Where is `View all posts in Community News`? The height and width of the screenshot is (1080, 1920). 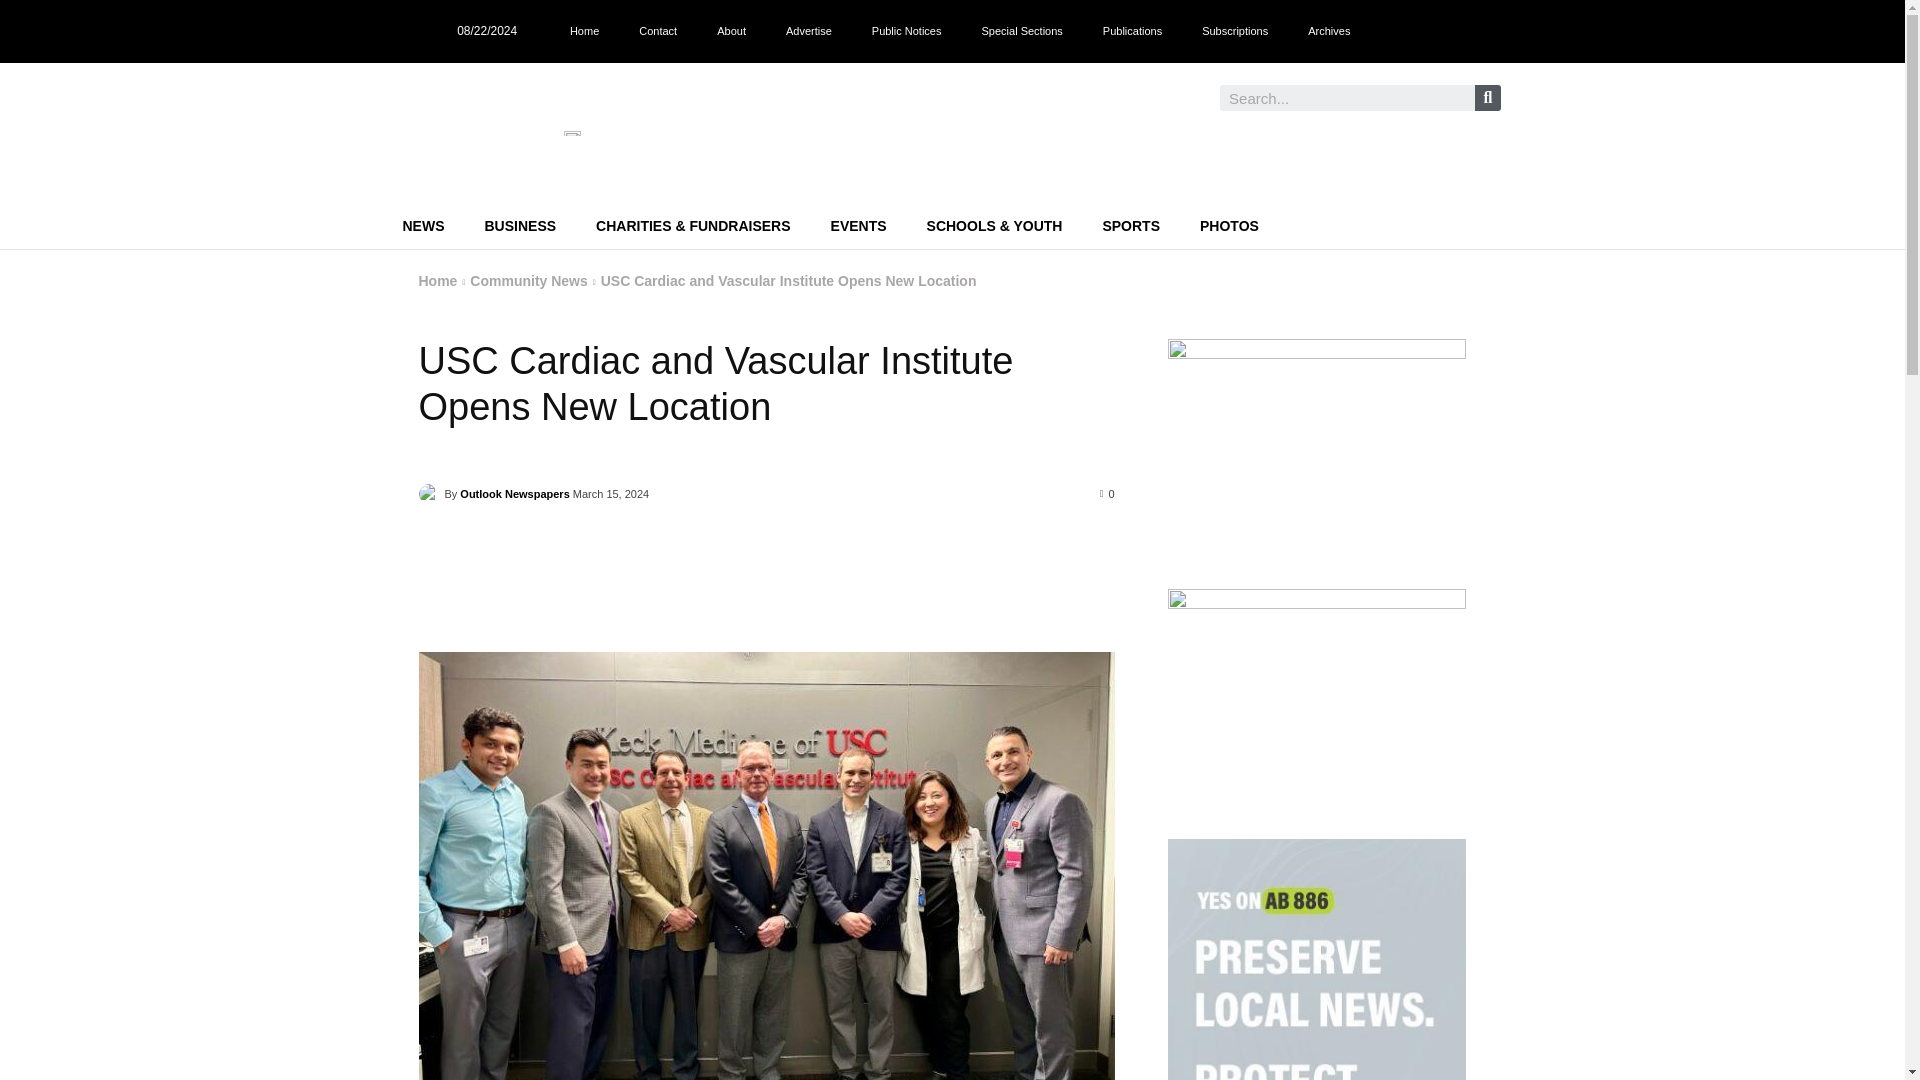
View all posts in Community News is located at coordinates (528, 281).